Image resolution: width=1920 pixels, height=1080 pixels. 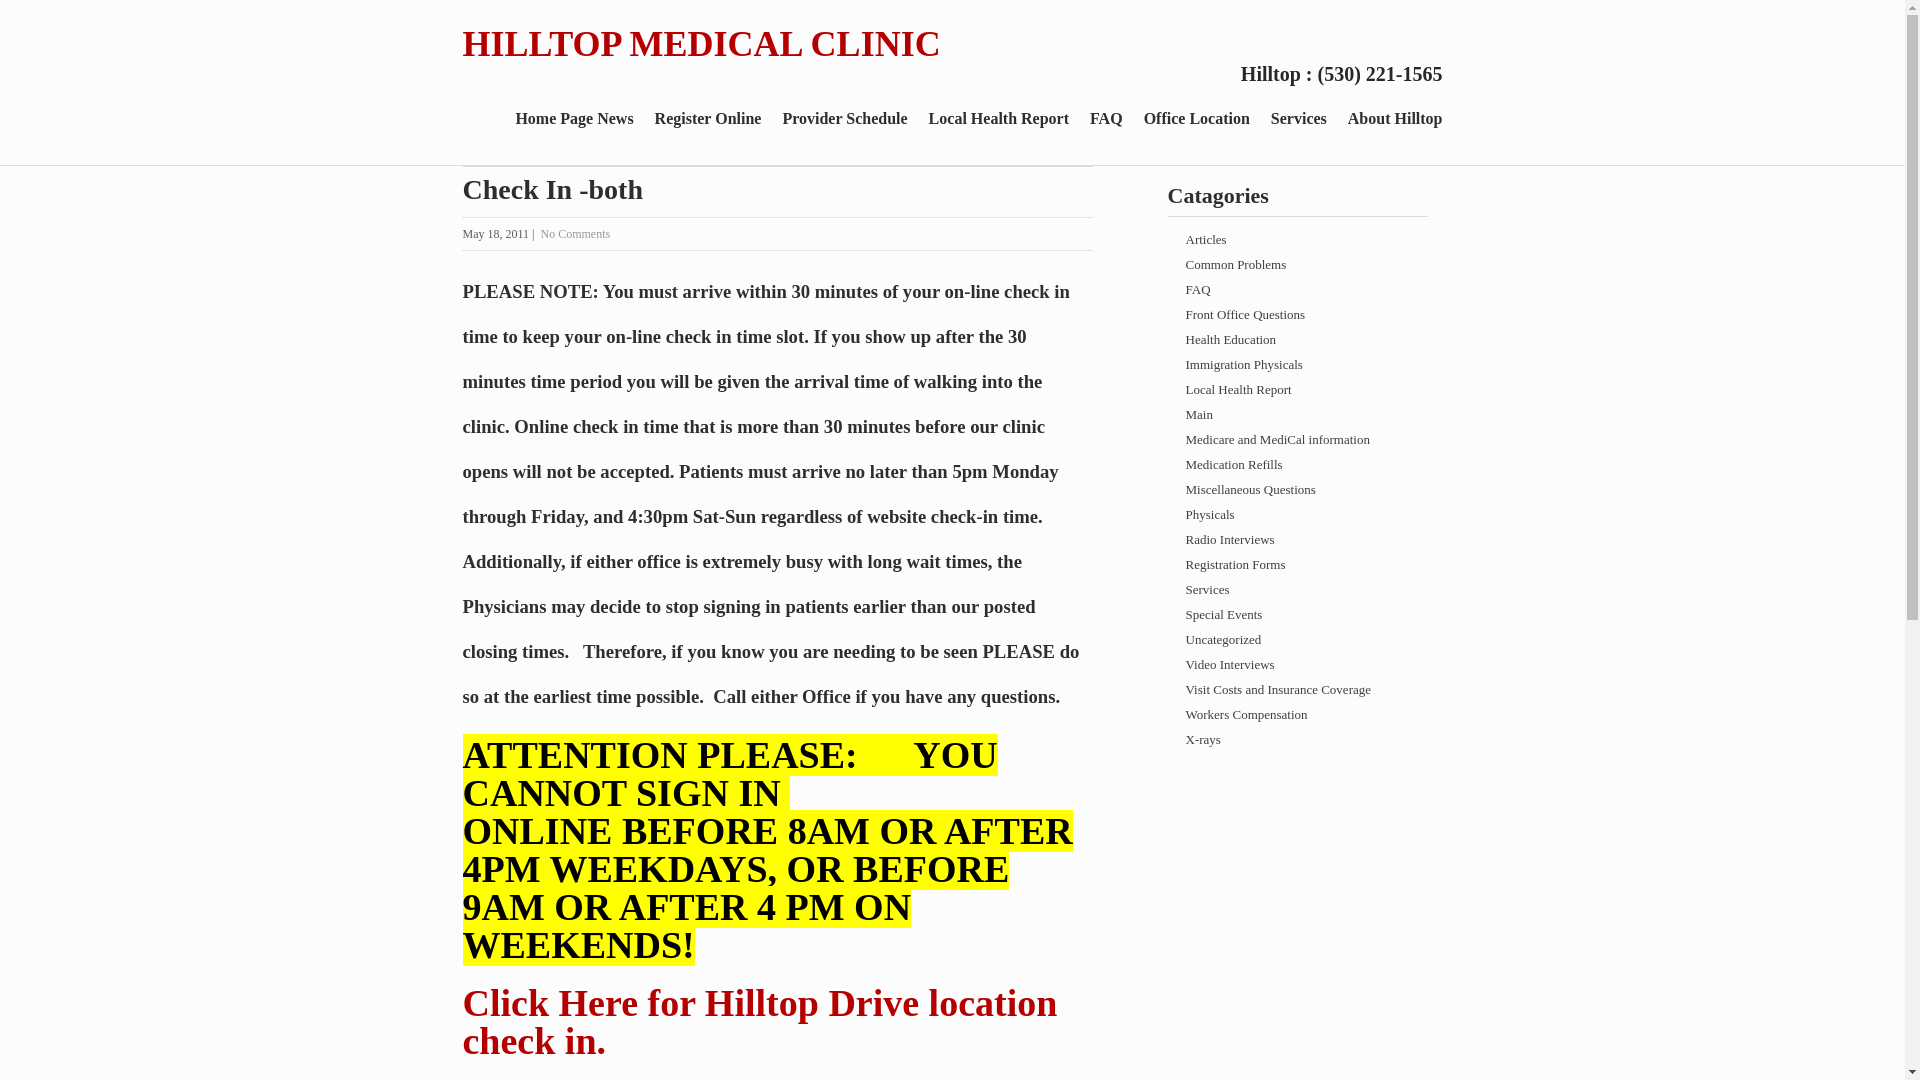 What do you see at coordinates (574, 122) in the screenshot?
I see `Home Page News` at bounding box center [574, 122].